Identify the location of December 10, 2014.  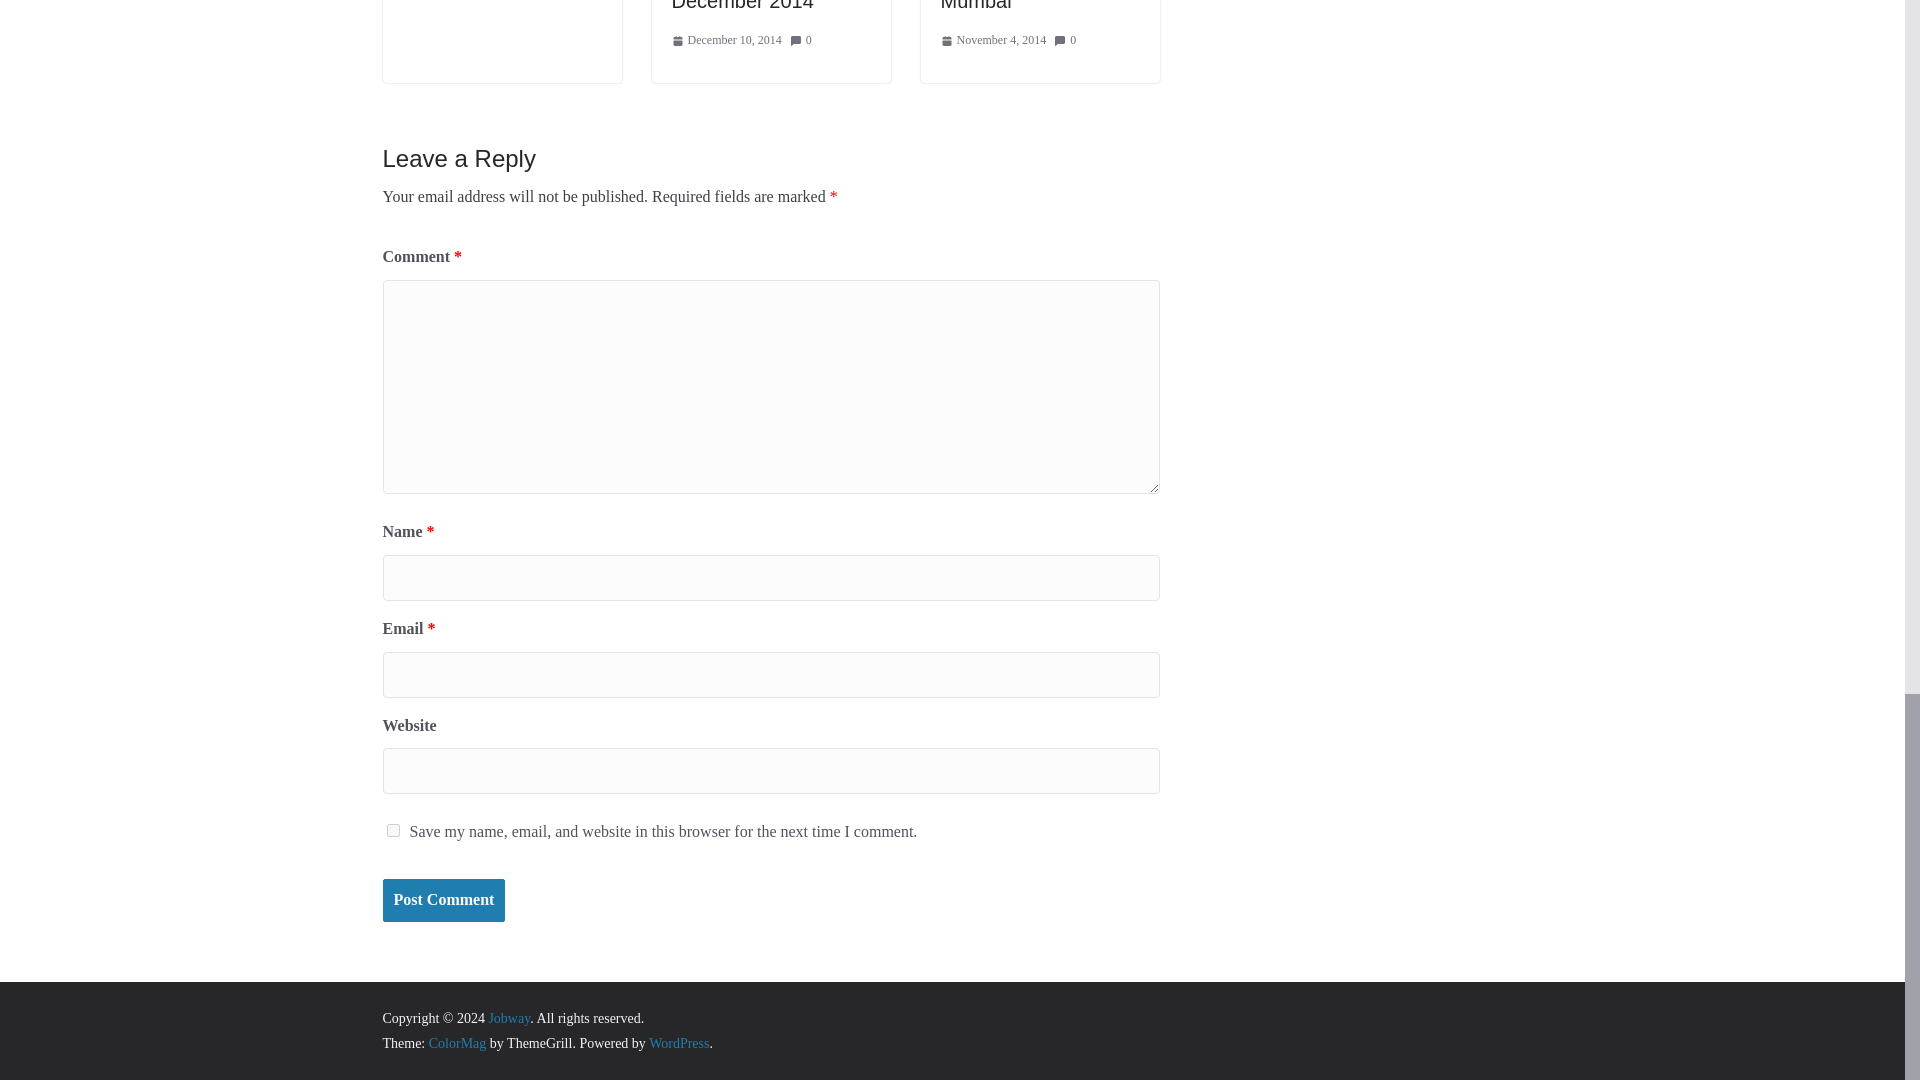
(726, 40).